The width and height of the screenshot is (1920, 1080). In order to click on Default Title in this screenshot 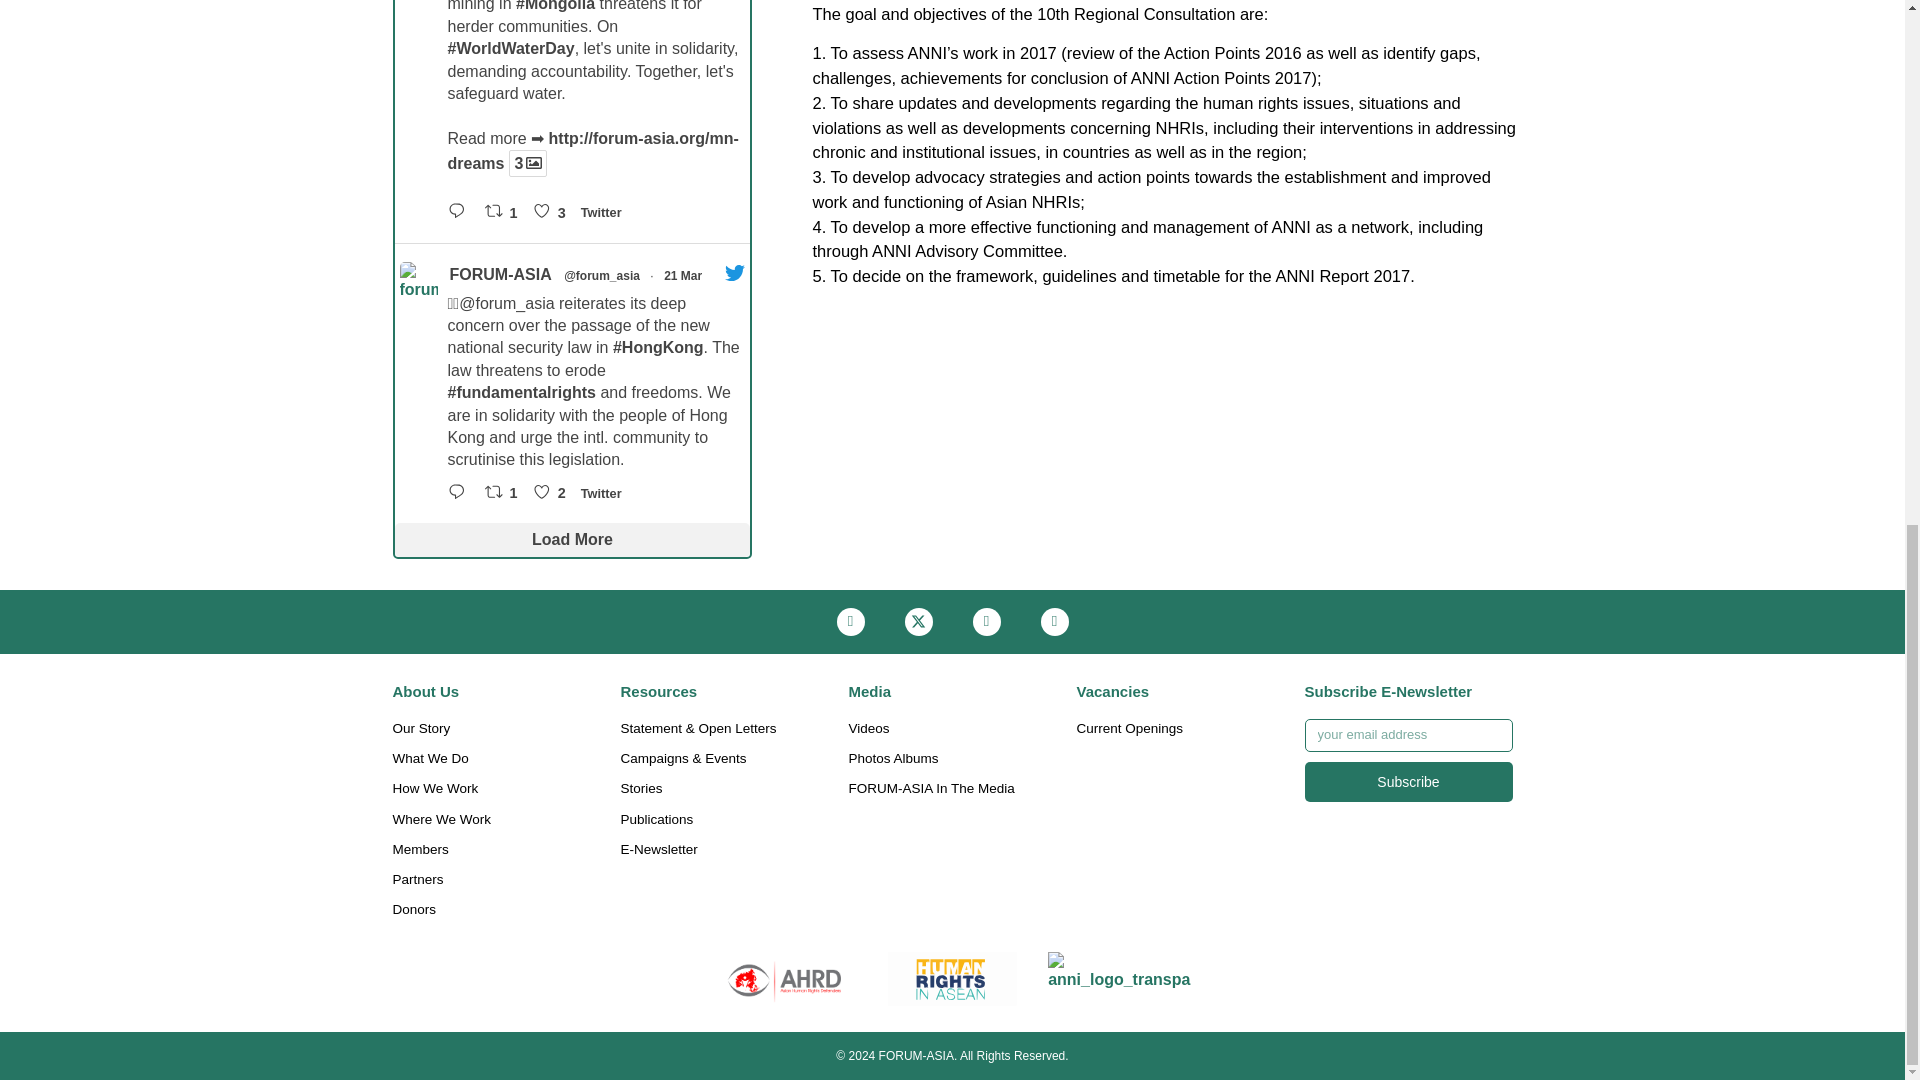, I will do `click(952, 978)`.